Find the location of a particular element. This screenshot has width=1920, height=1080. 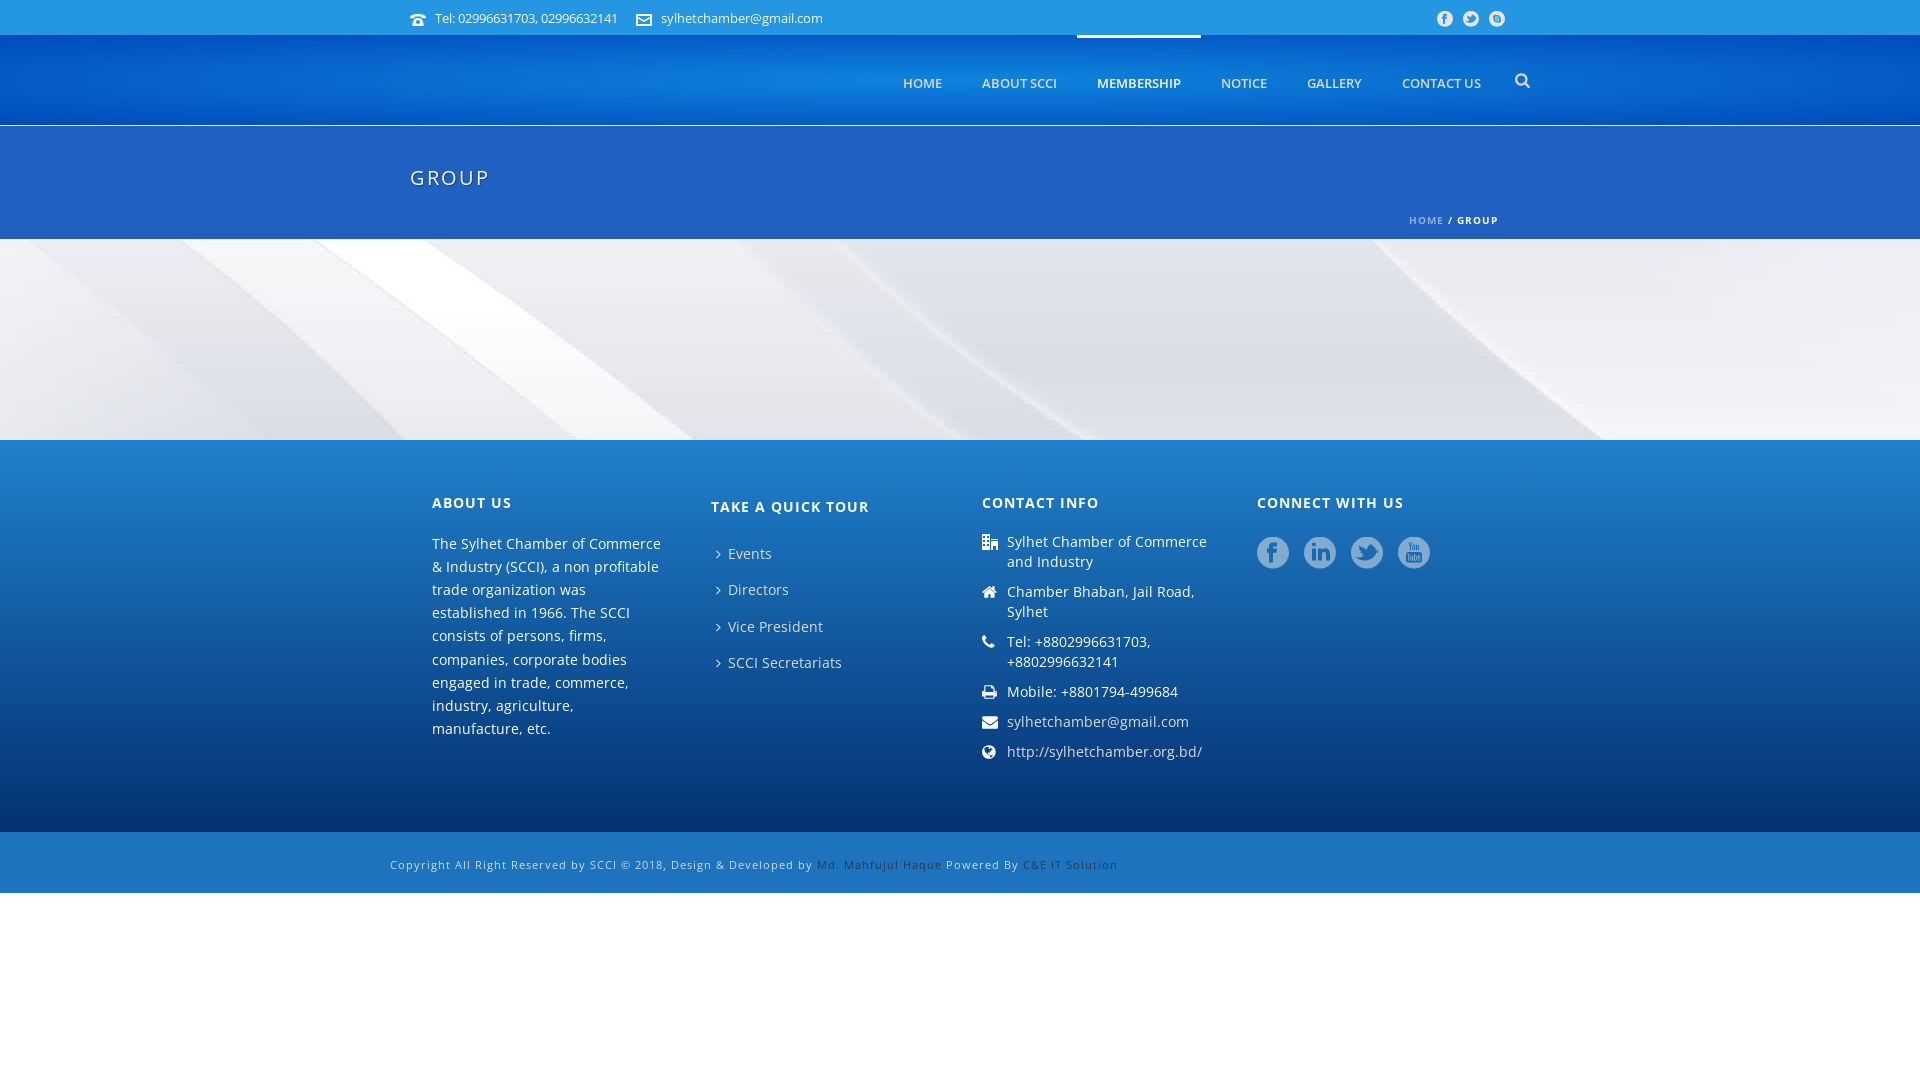

sylhetchamber@gmail.com is located at coordinates (1098, 722).